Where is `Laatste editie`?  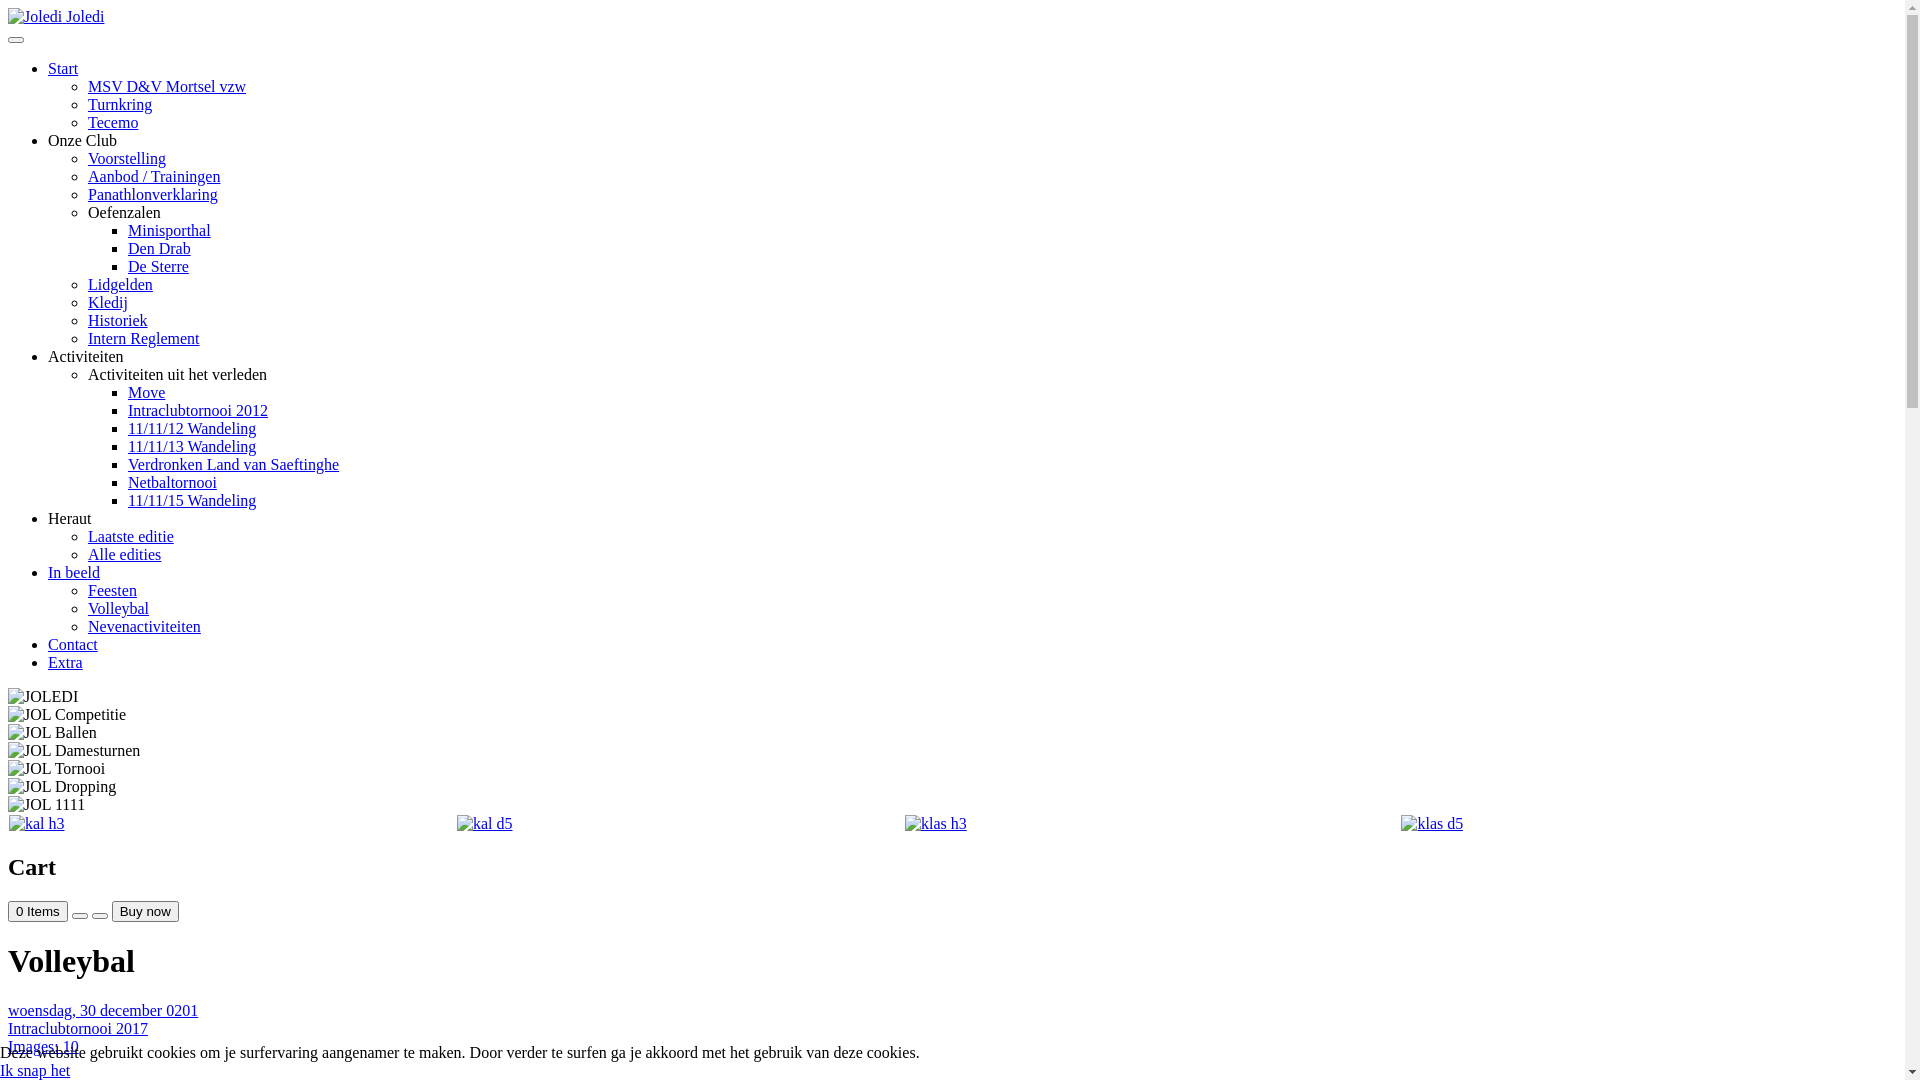 Laatste editie is located at coordinates (131, 536).